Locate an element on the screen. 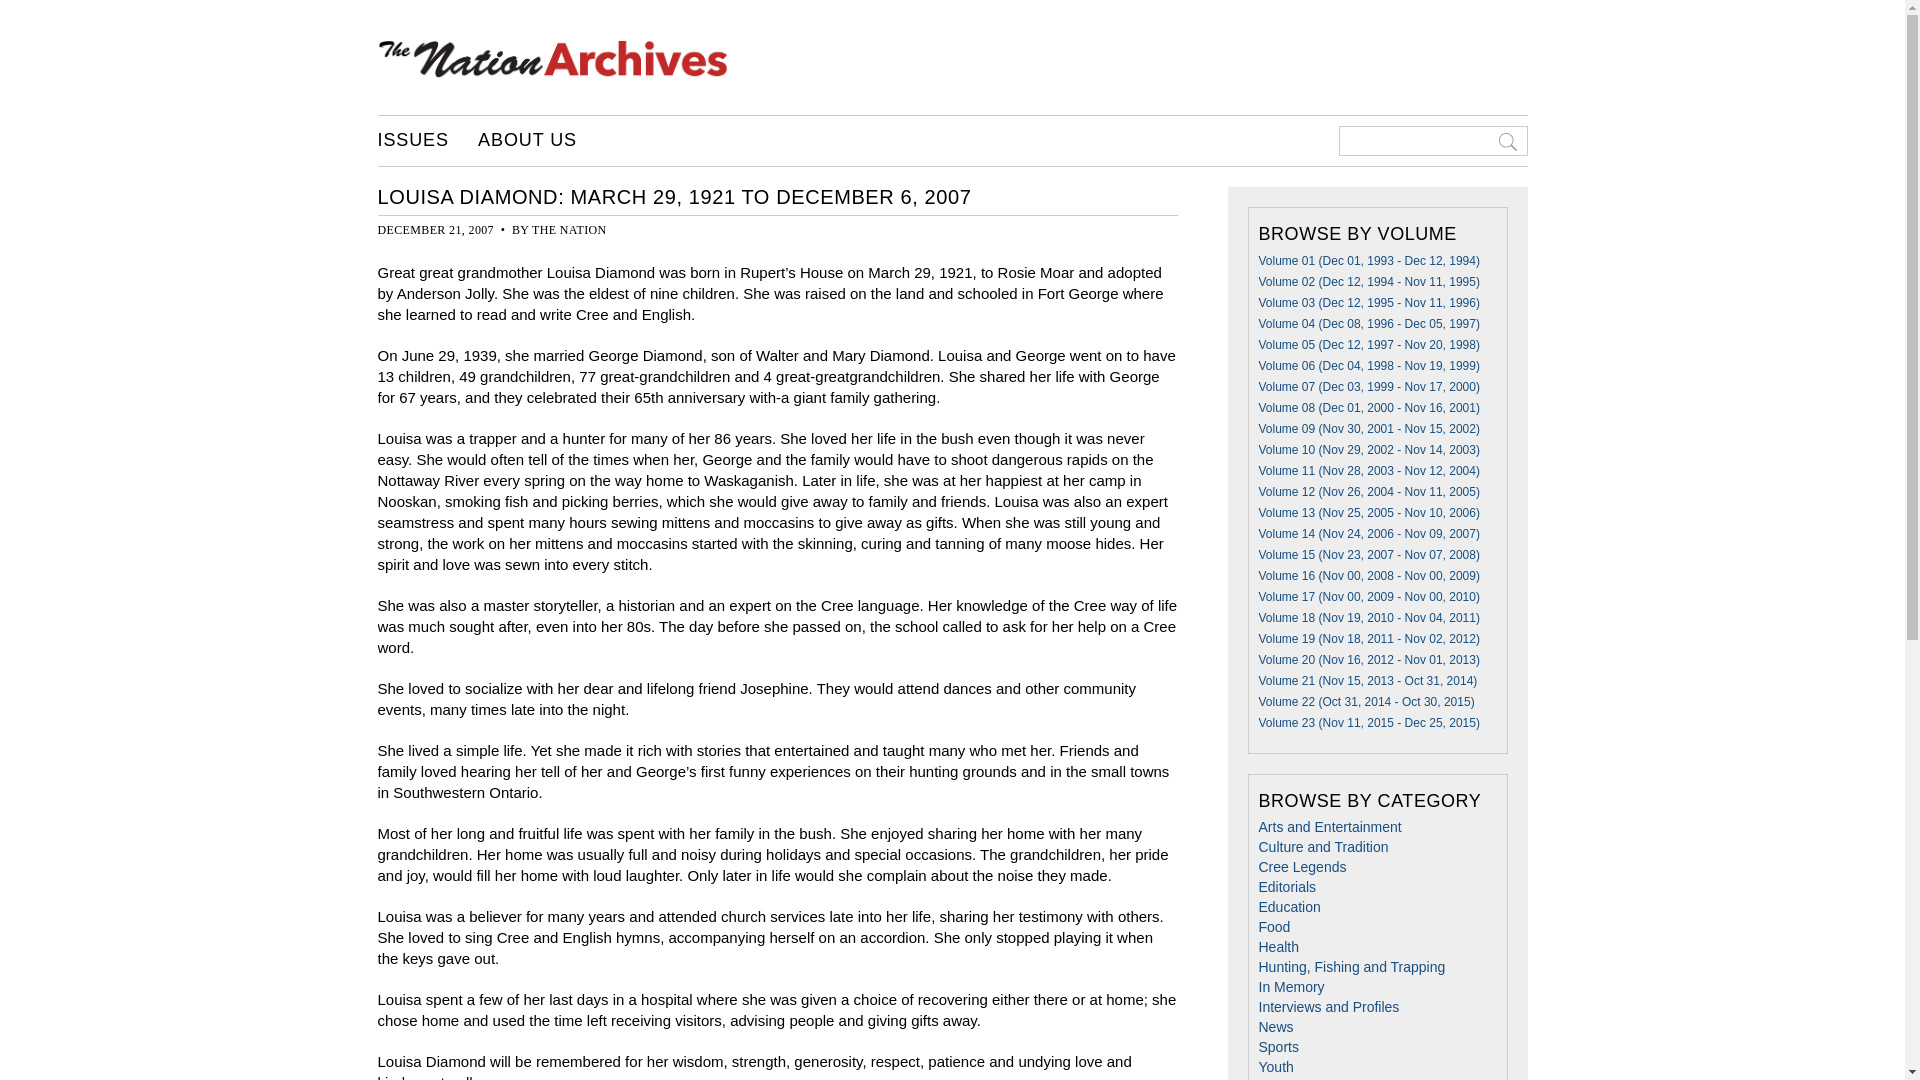 The width and height of the screenshot is (1920, 1080). Hunting, Fishing and Trapping is located at coordinates (1351, 967).